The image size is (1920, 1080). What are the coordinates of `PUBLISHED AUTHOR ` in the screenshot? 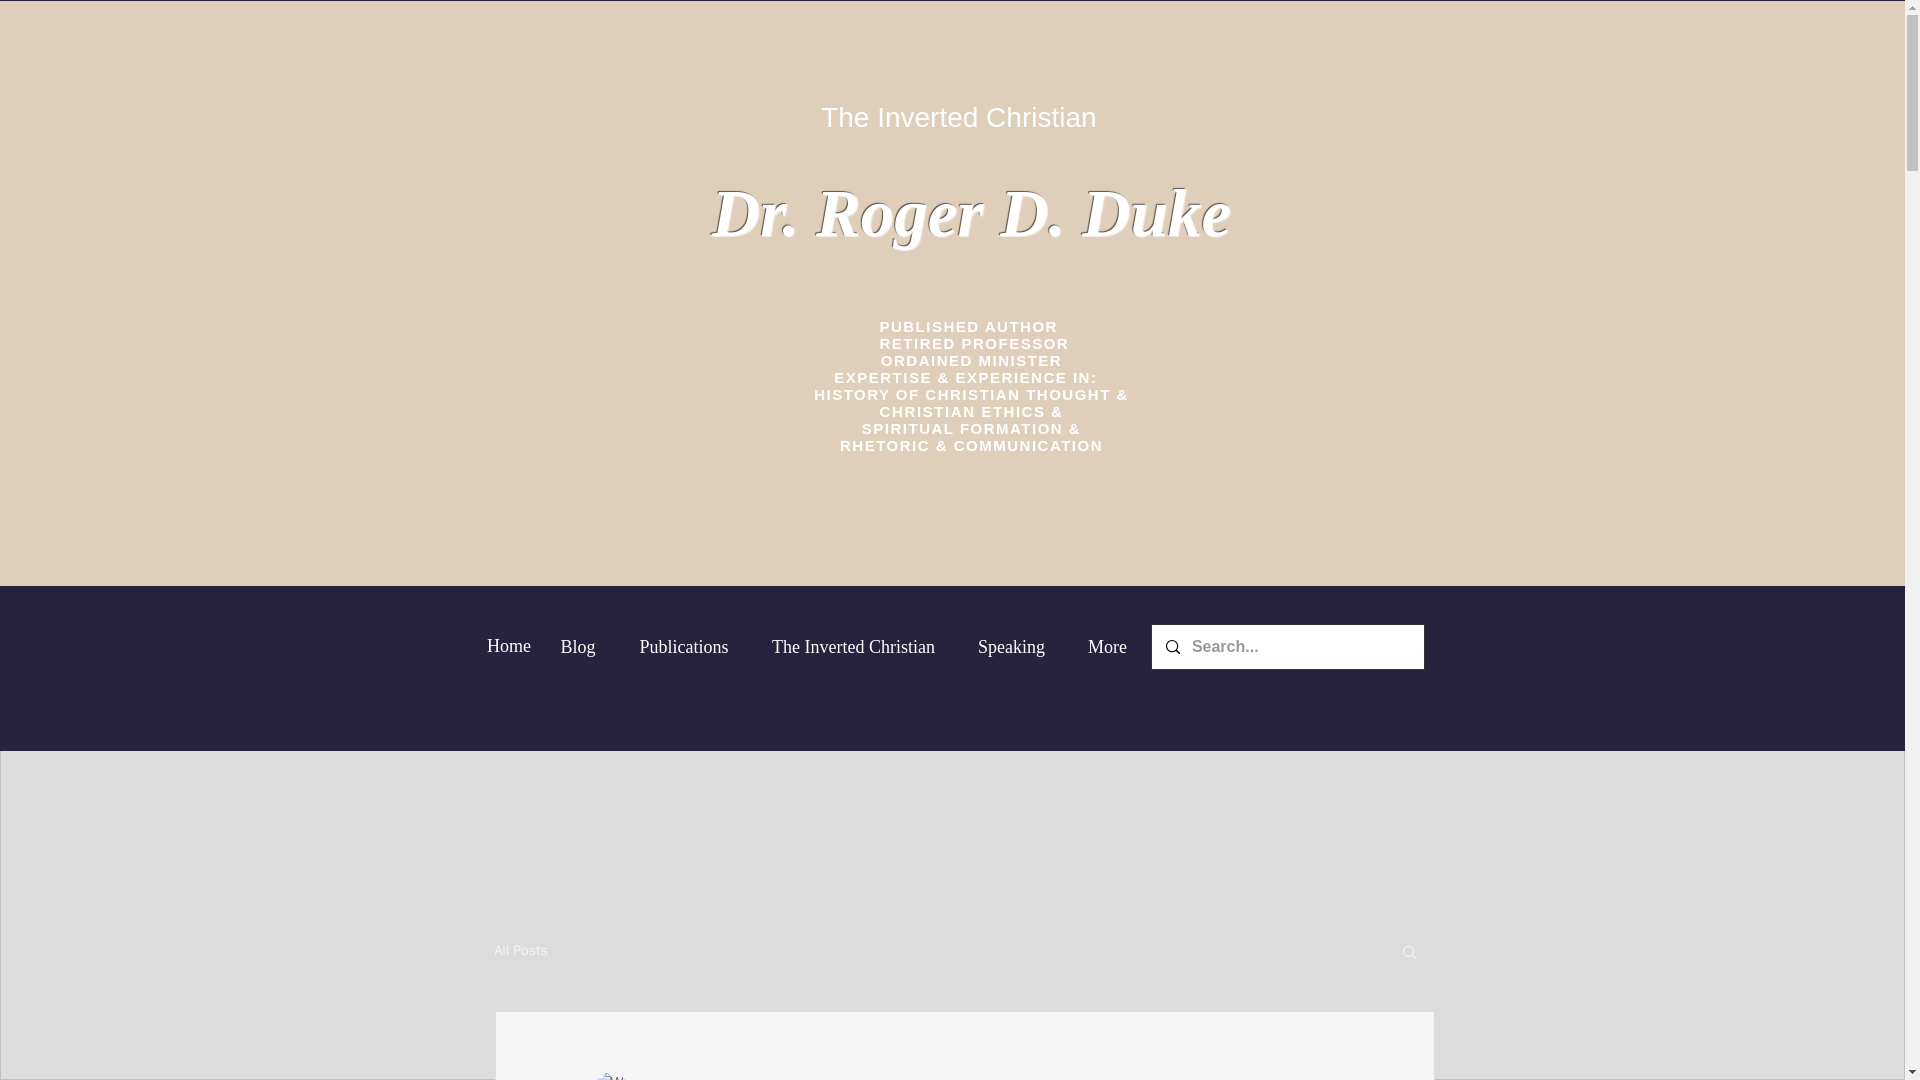 It's located at (971, 326).